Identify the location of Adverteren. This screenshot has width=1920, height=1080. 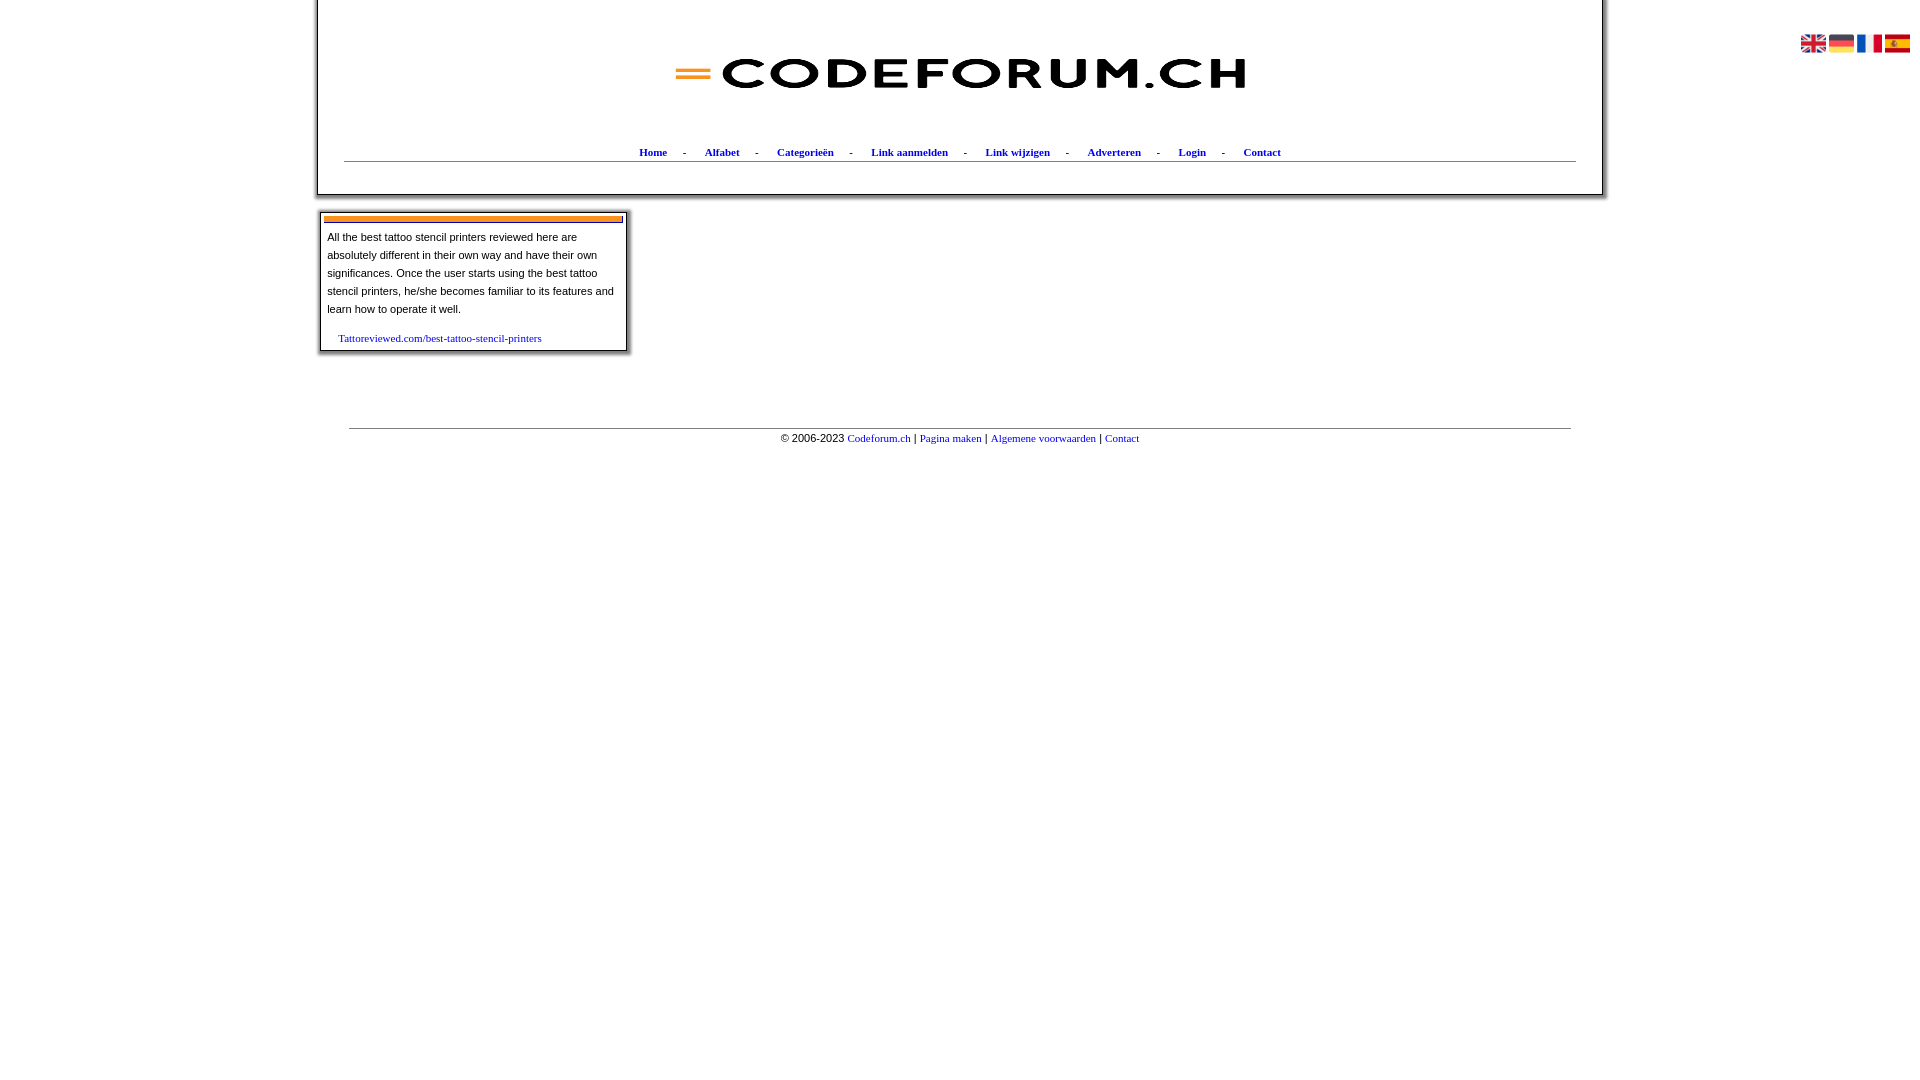
(1115, 152).